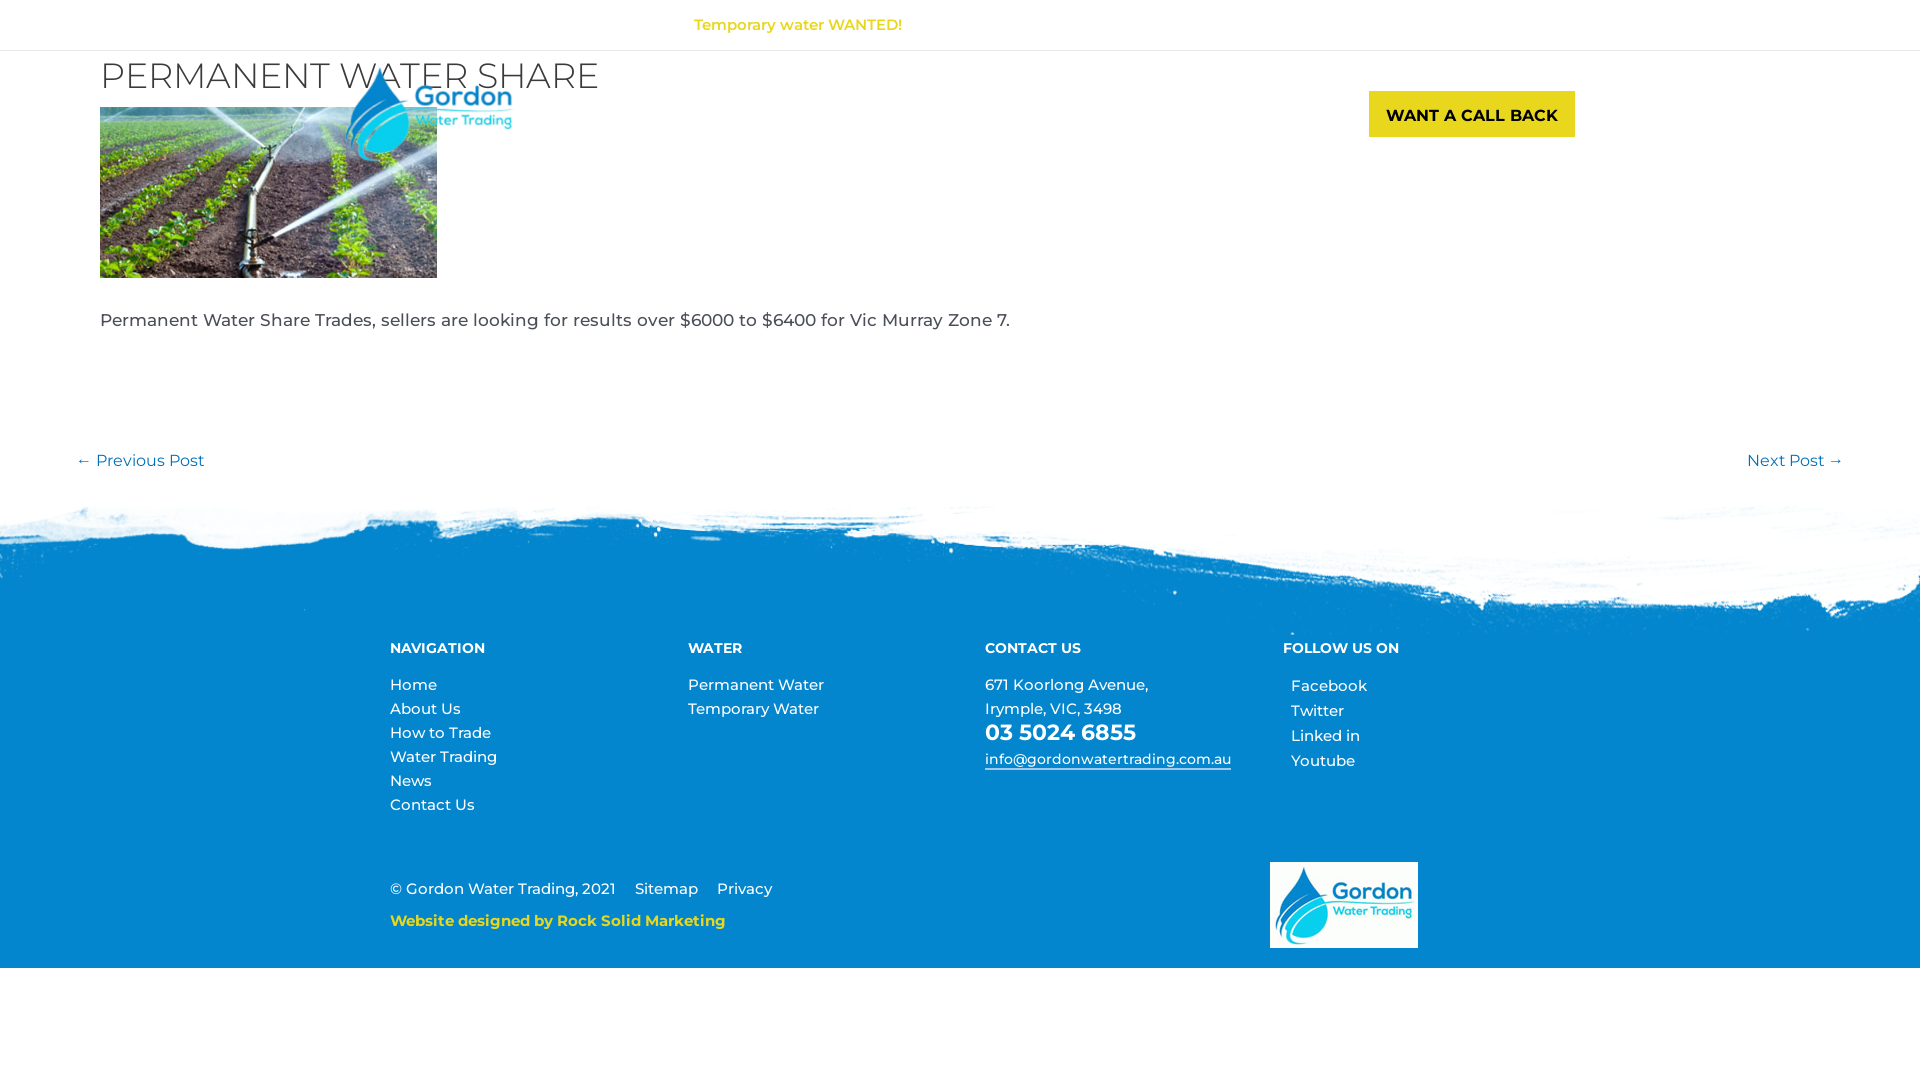 The height and width of the screenshot is (1080, 1920). I want to click on Facebook, so click(1324, 686).